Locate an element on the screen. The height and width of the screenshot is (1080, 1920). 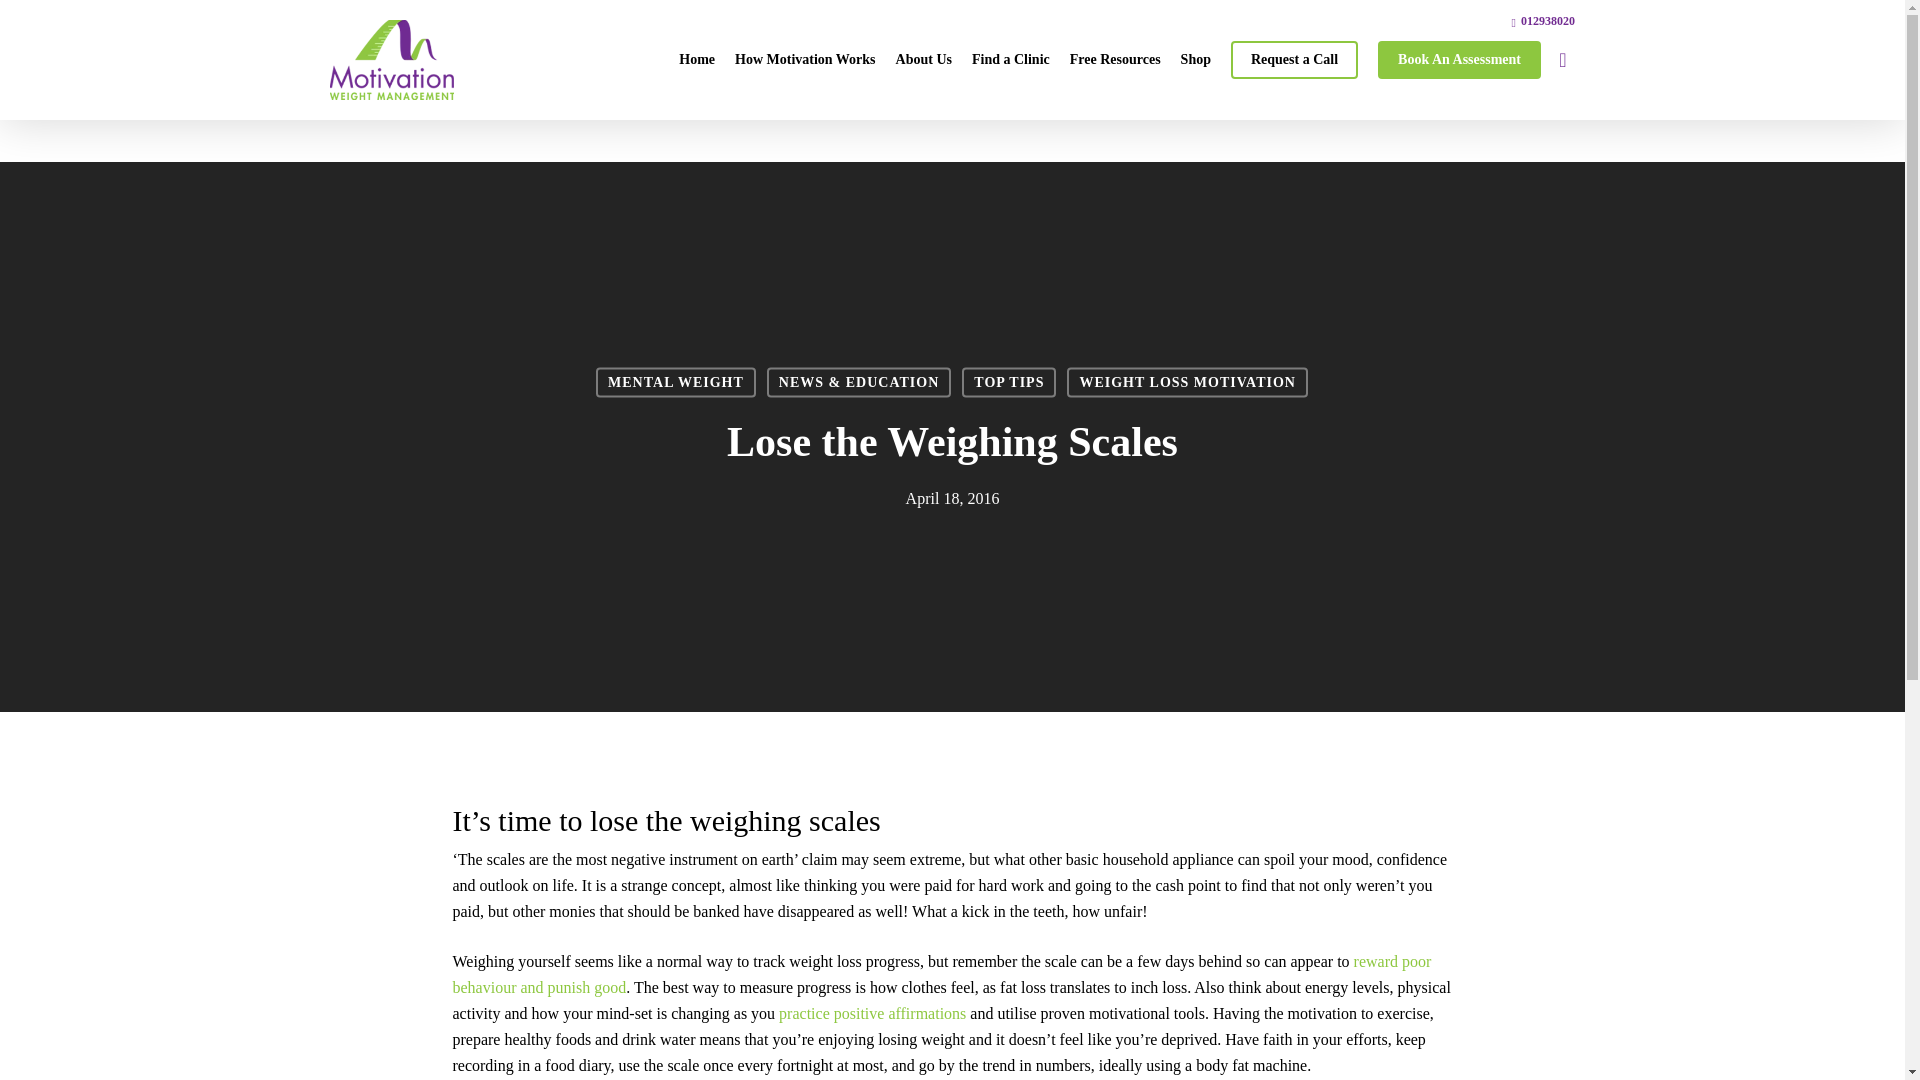
Home is located at coordinates (696, 60).